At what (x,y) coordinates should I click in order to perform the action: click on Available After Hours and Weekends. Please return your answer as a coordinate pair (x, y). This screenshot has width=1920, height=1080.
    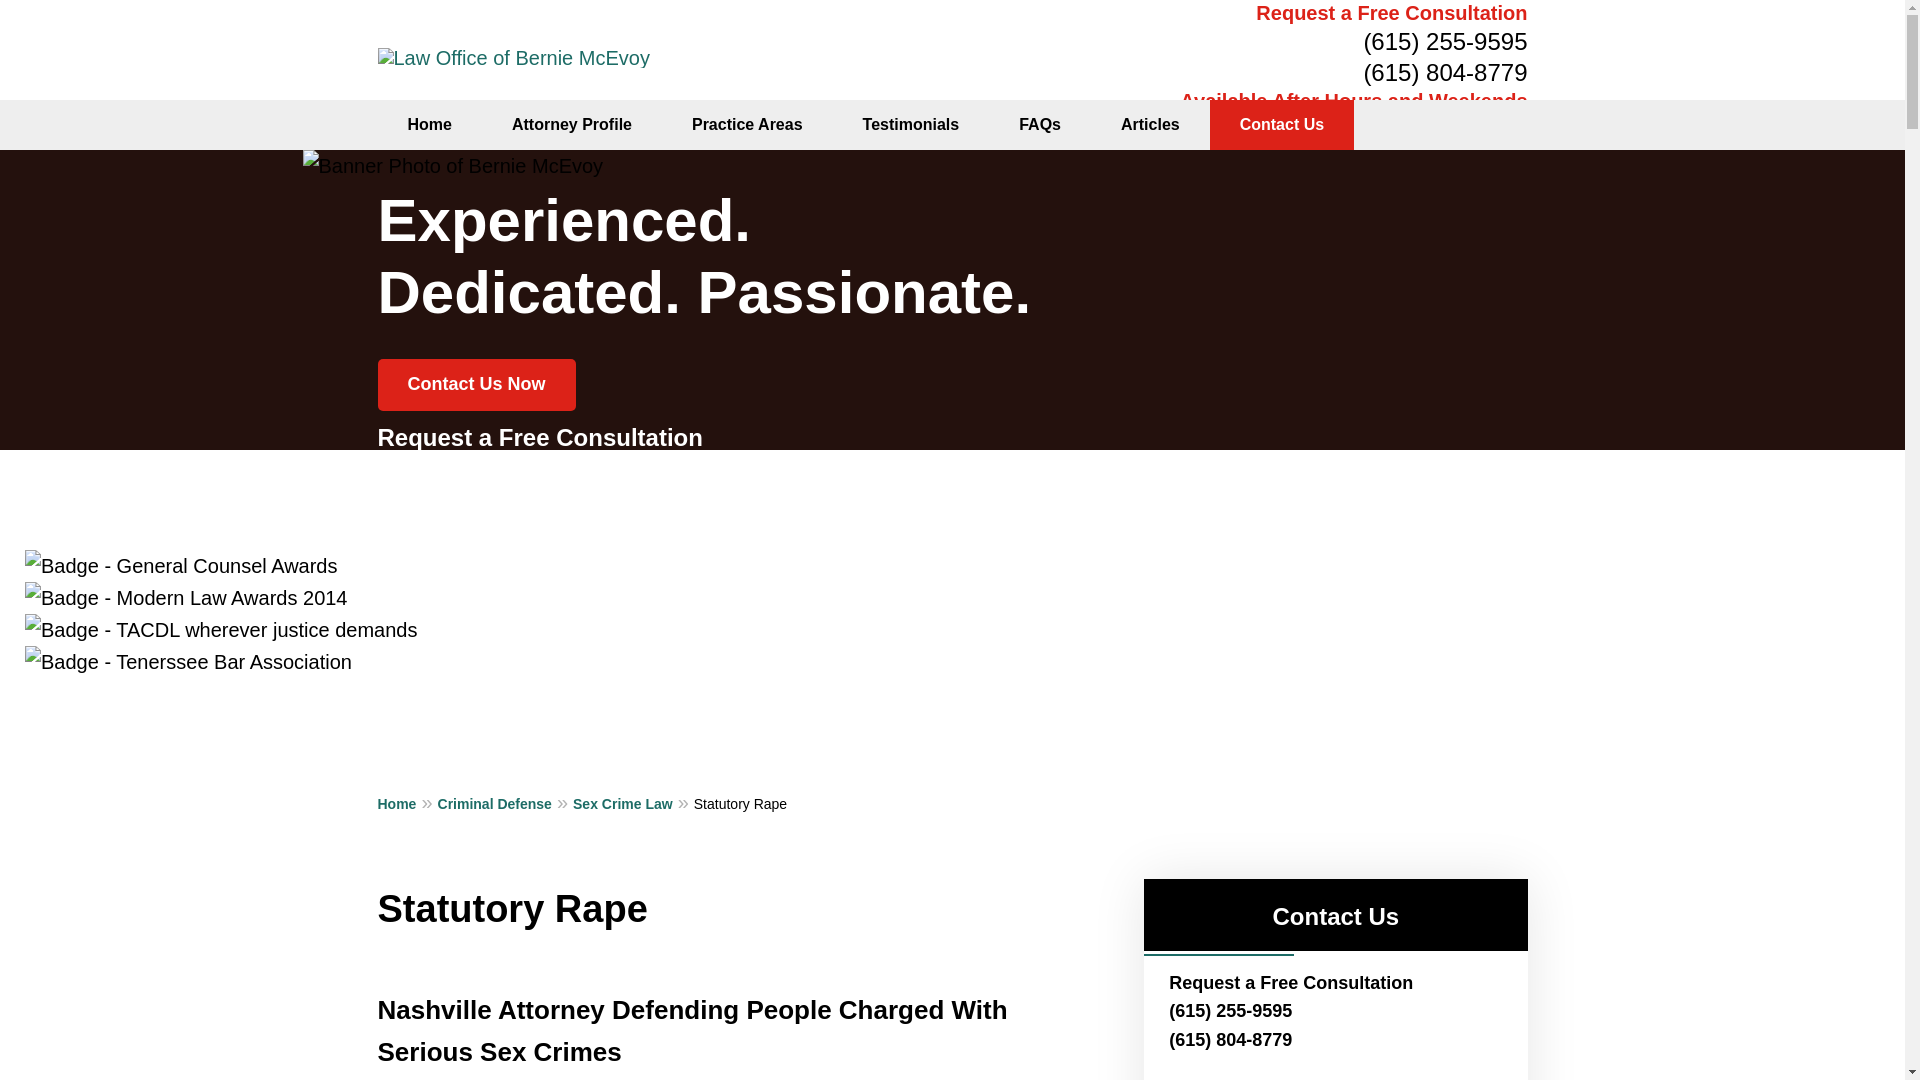
    Looking at the image, I should click on (1353, 100).